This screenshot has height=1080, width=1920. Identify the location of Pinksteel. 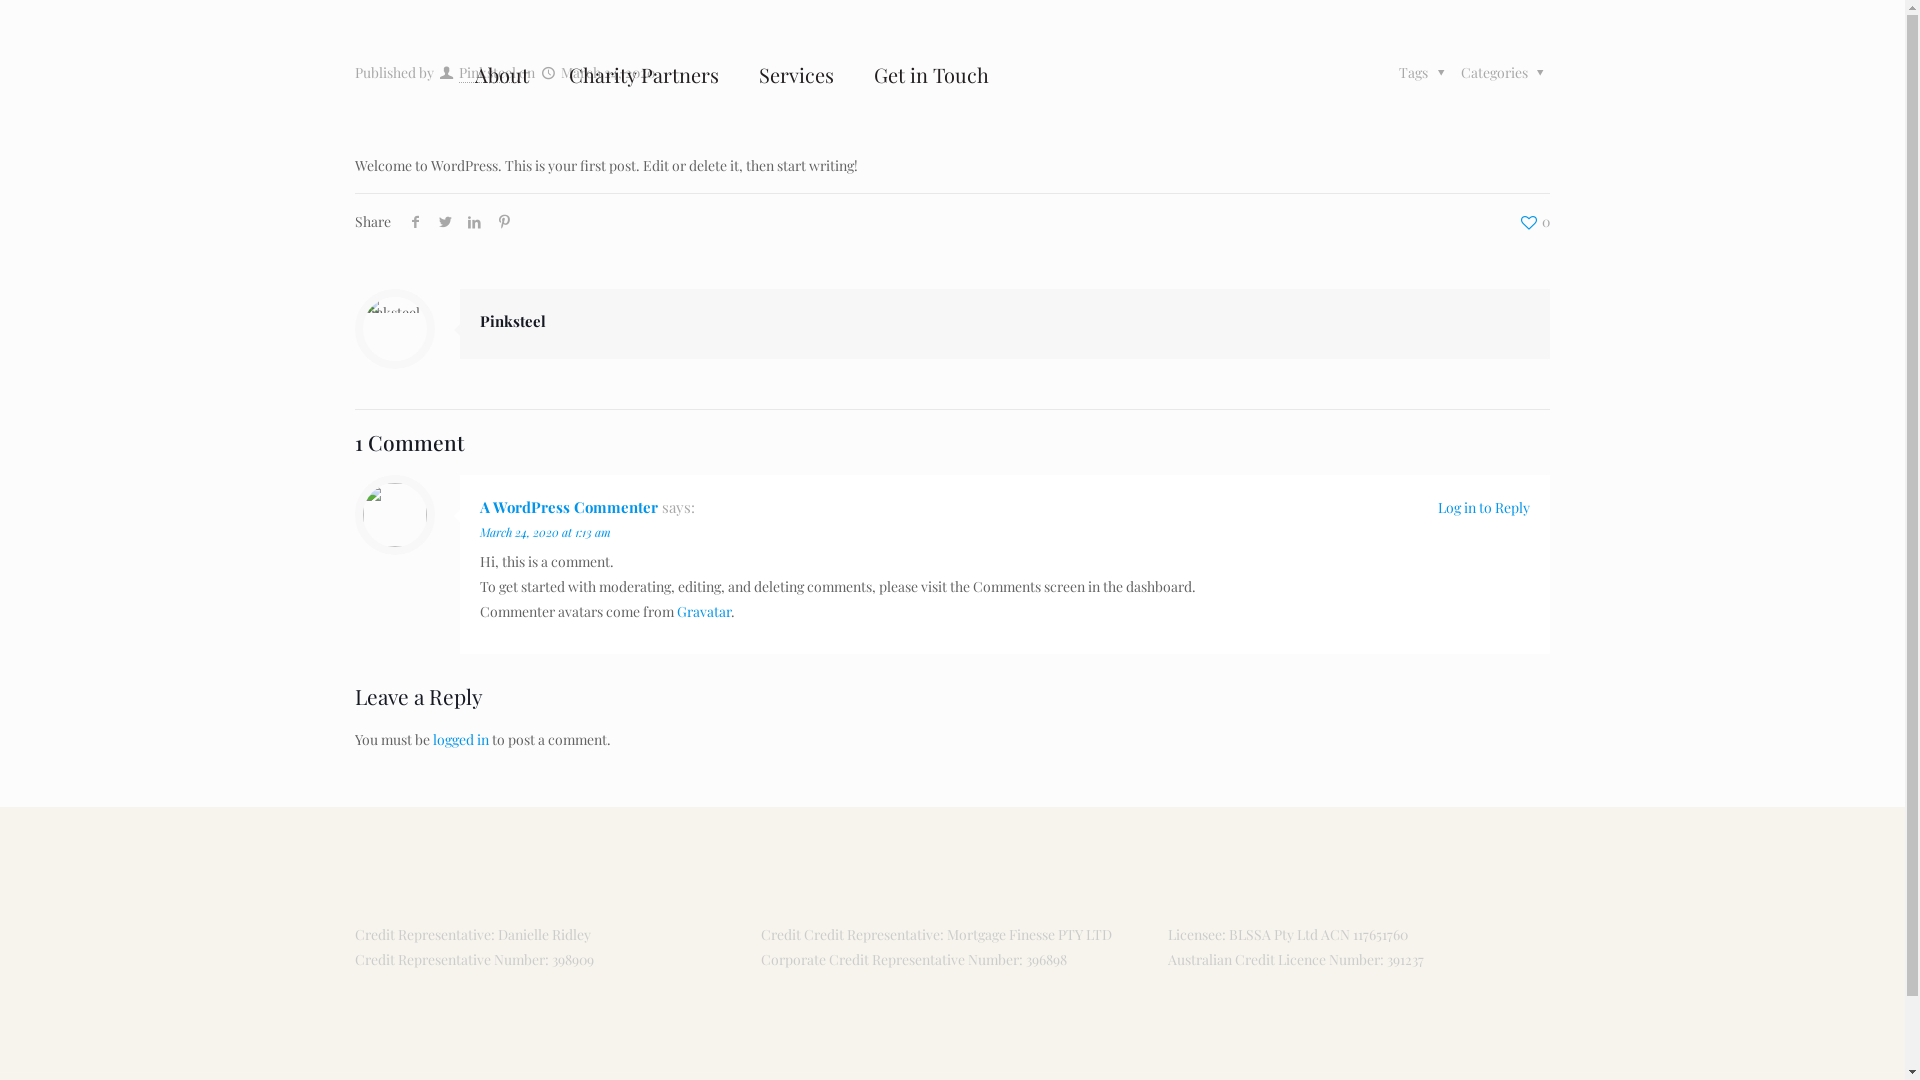
(488, 73).